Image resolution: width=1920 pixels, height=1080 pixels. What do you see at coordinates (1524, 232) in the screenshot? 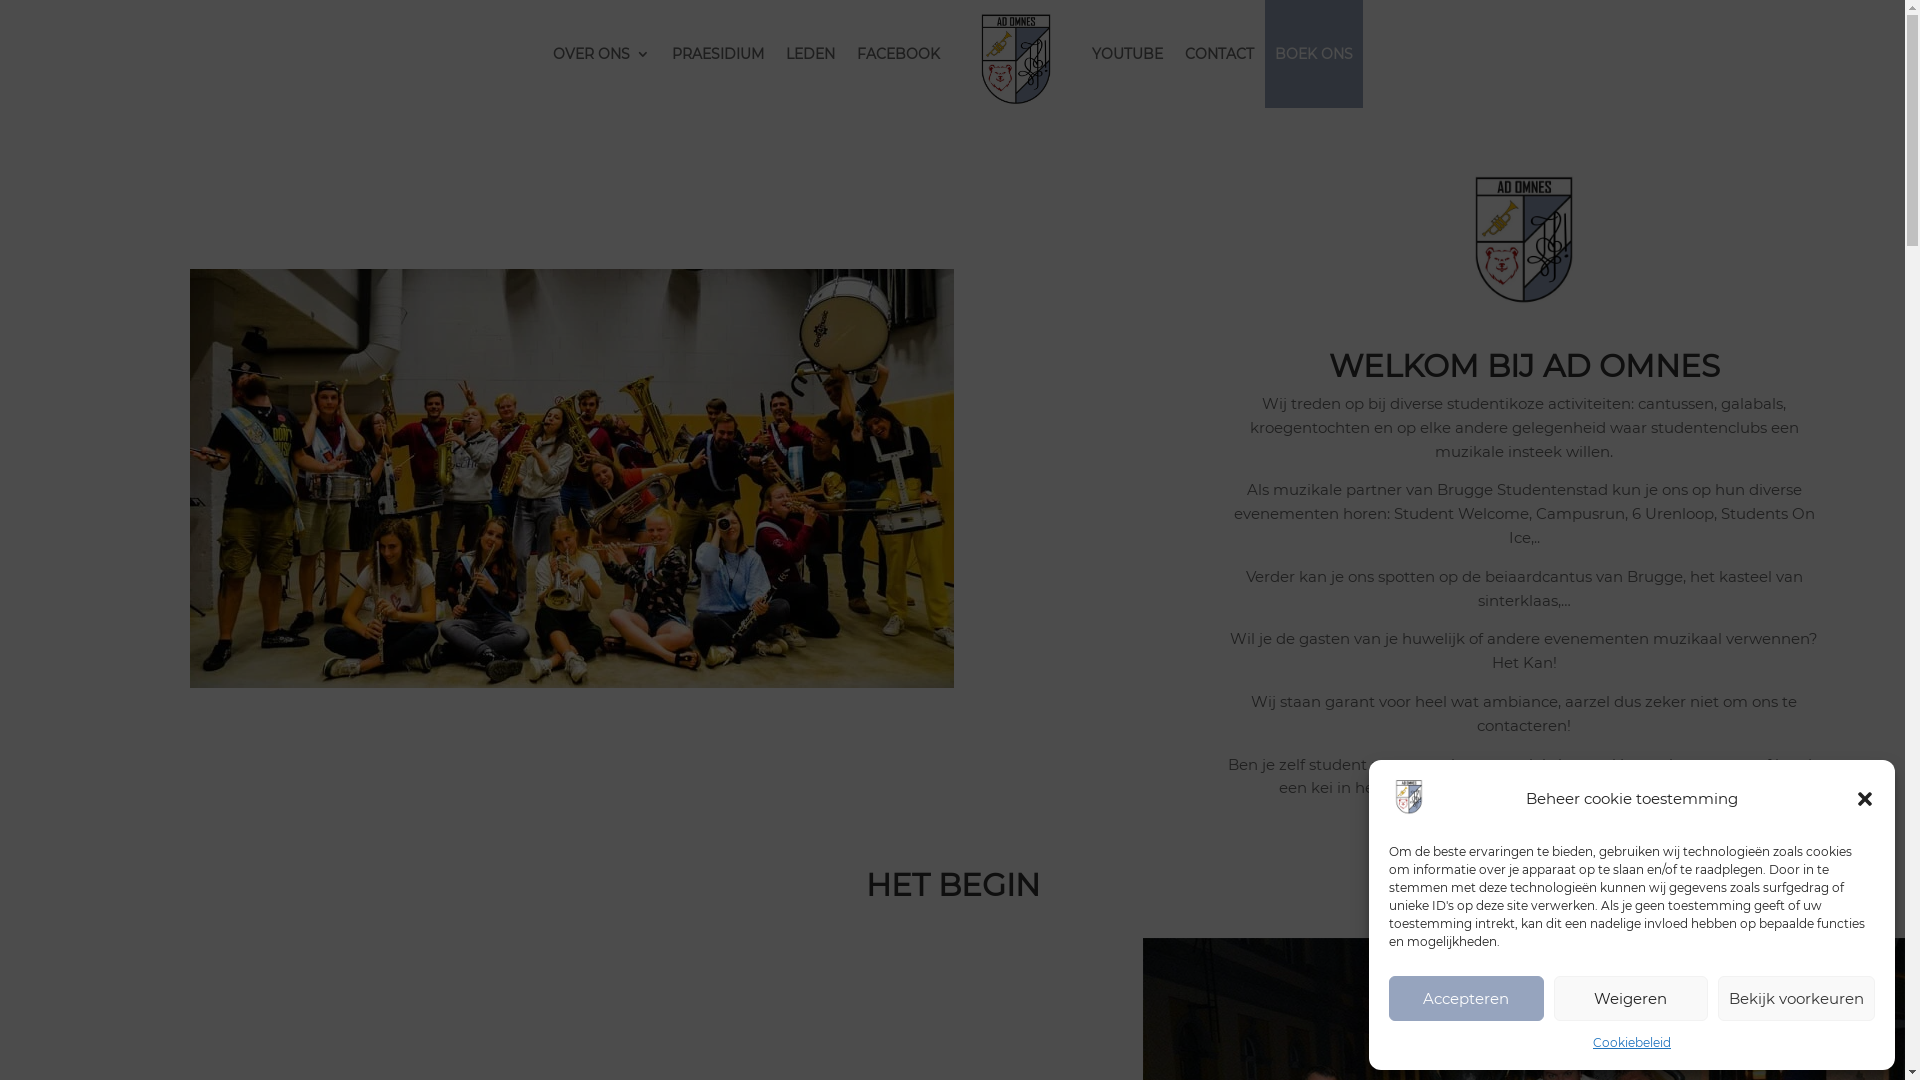
I see `Ad Omnes Logo` at bounding box center [1524, 232].